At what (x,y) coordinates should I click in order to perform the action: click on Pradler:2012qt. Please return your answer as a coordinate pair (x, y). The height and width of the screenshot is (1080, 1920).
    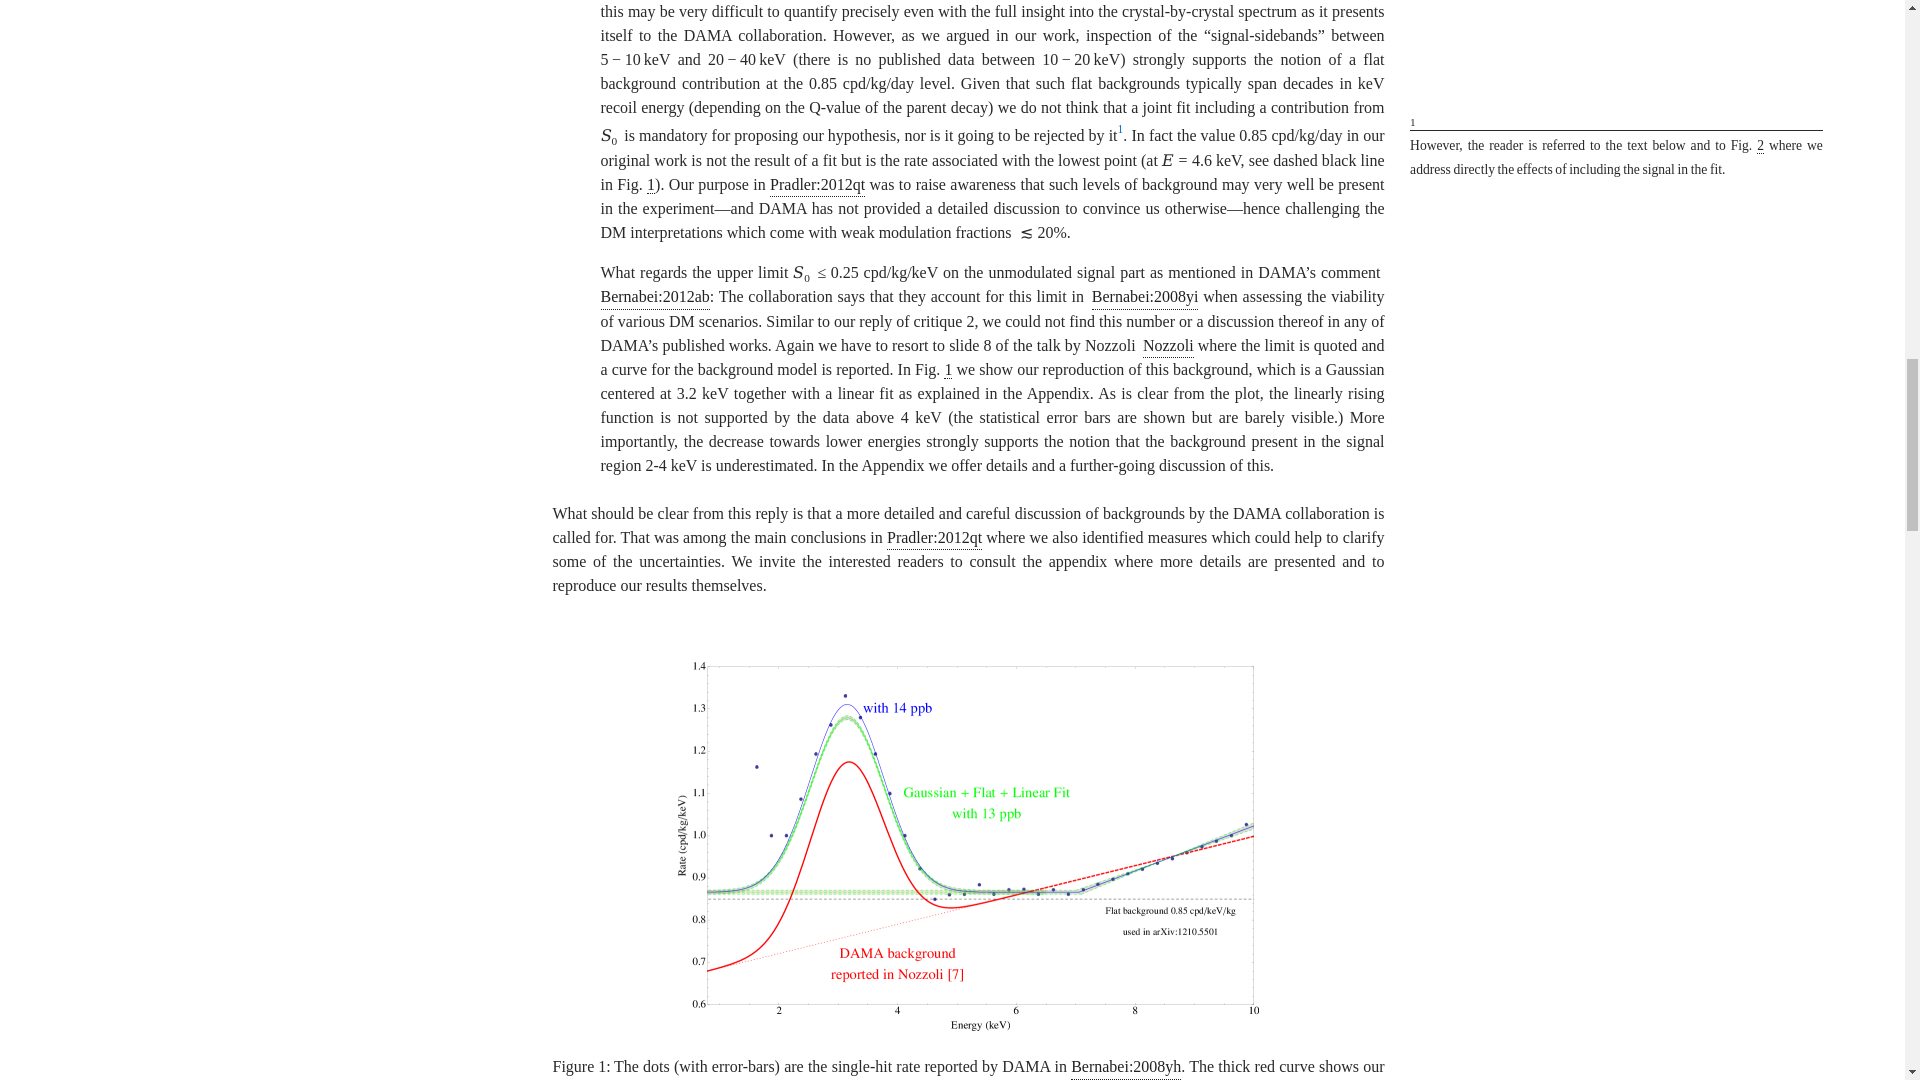
    Looking at the image, I should click on (817, 184).